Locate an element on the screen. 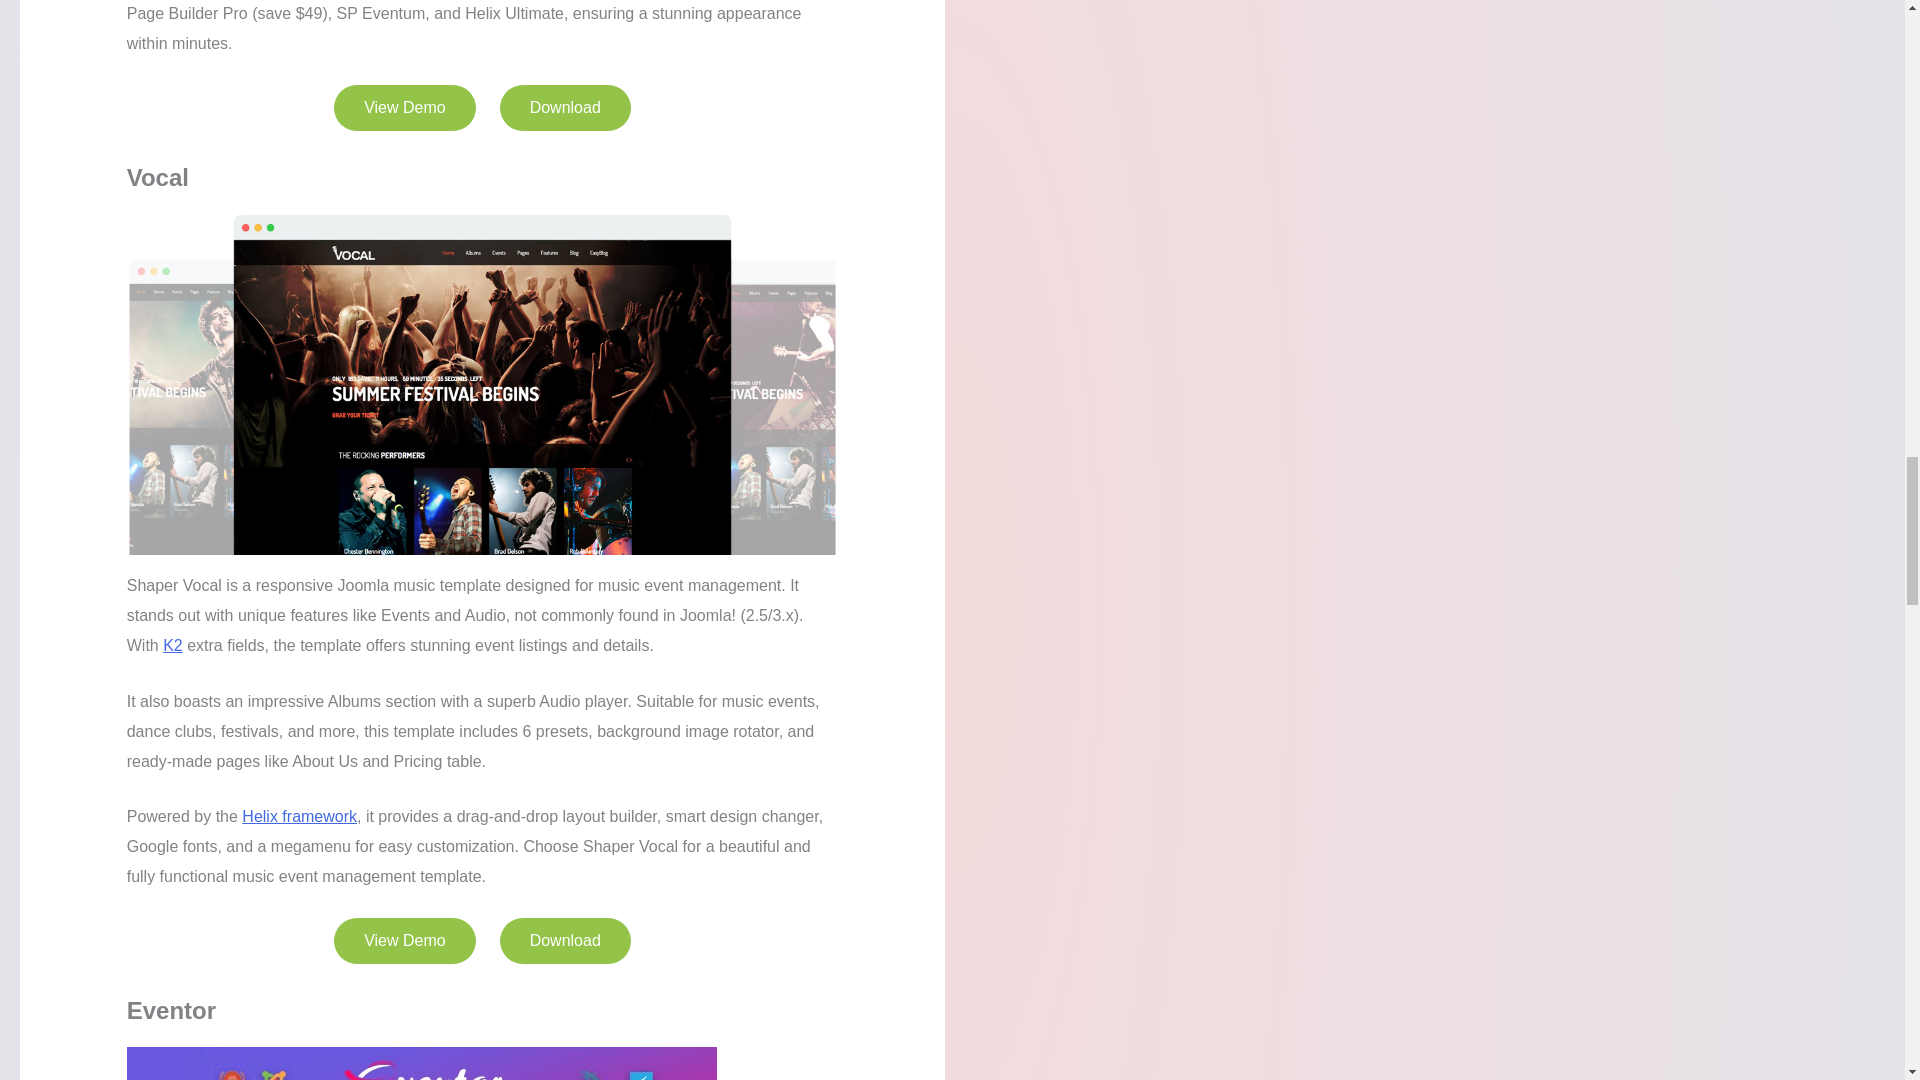  Helix framework is located at coordinates (299, 816).